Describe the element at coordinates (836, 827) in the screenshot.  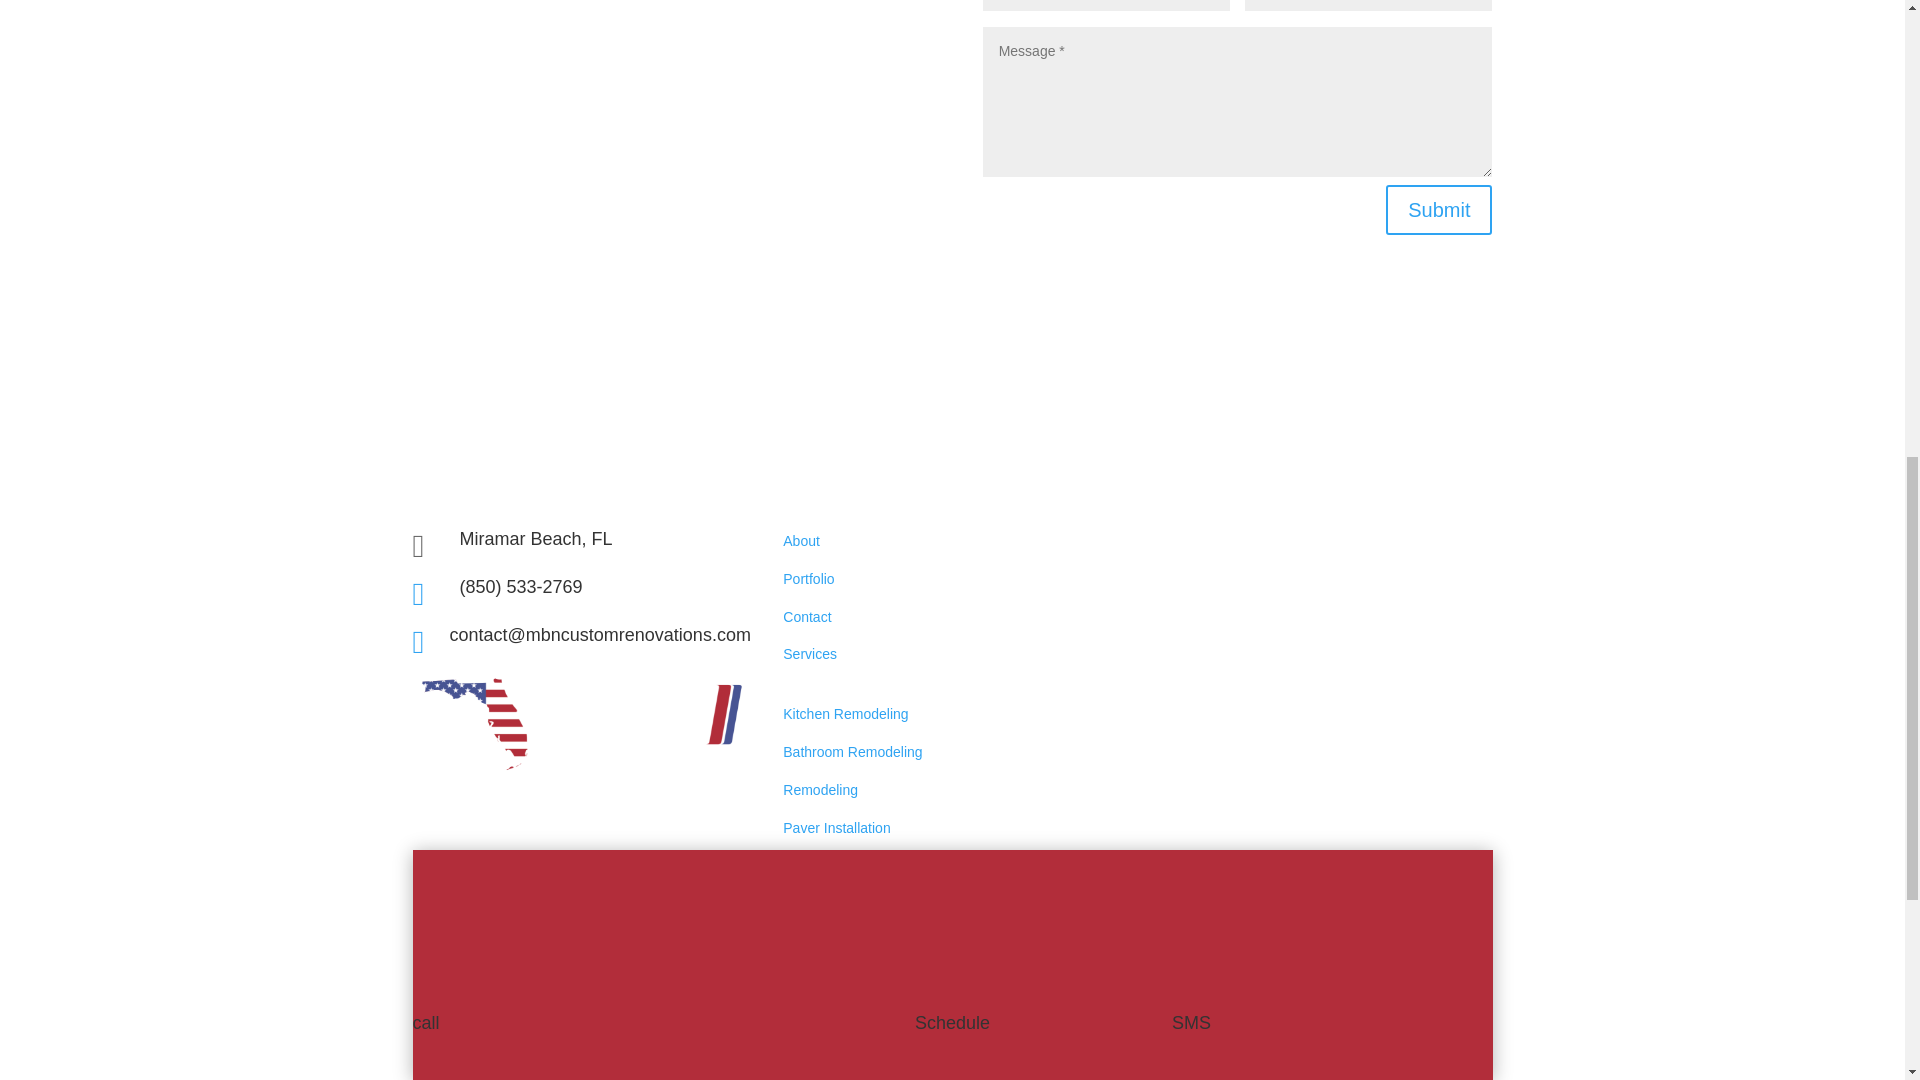
I see `Paver Installation` at that location.